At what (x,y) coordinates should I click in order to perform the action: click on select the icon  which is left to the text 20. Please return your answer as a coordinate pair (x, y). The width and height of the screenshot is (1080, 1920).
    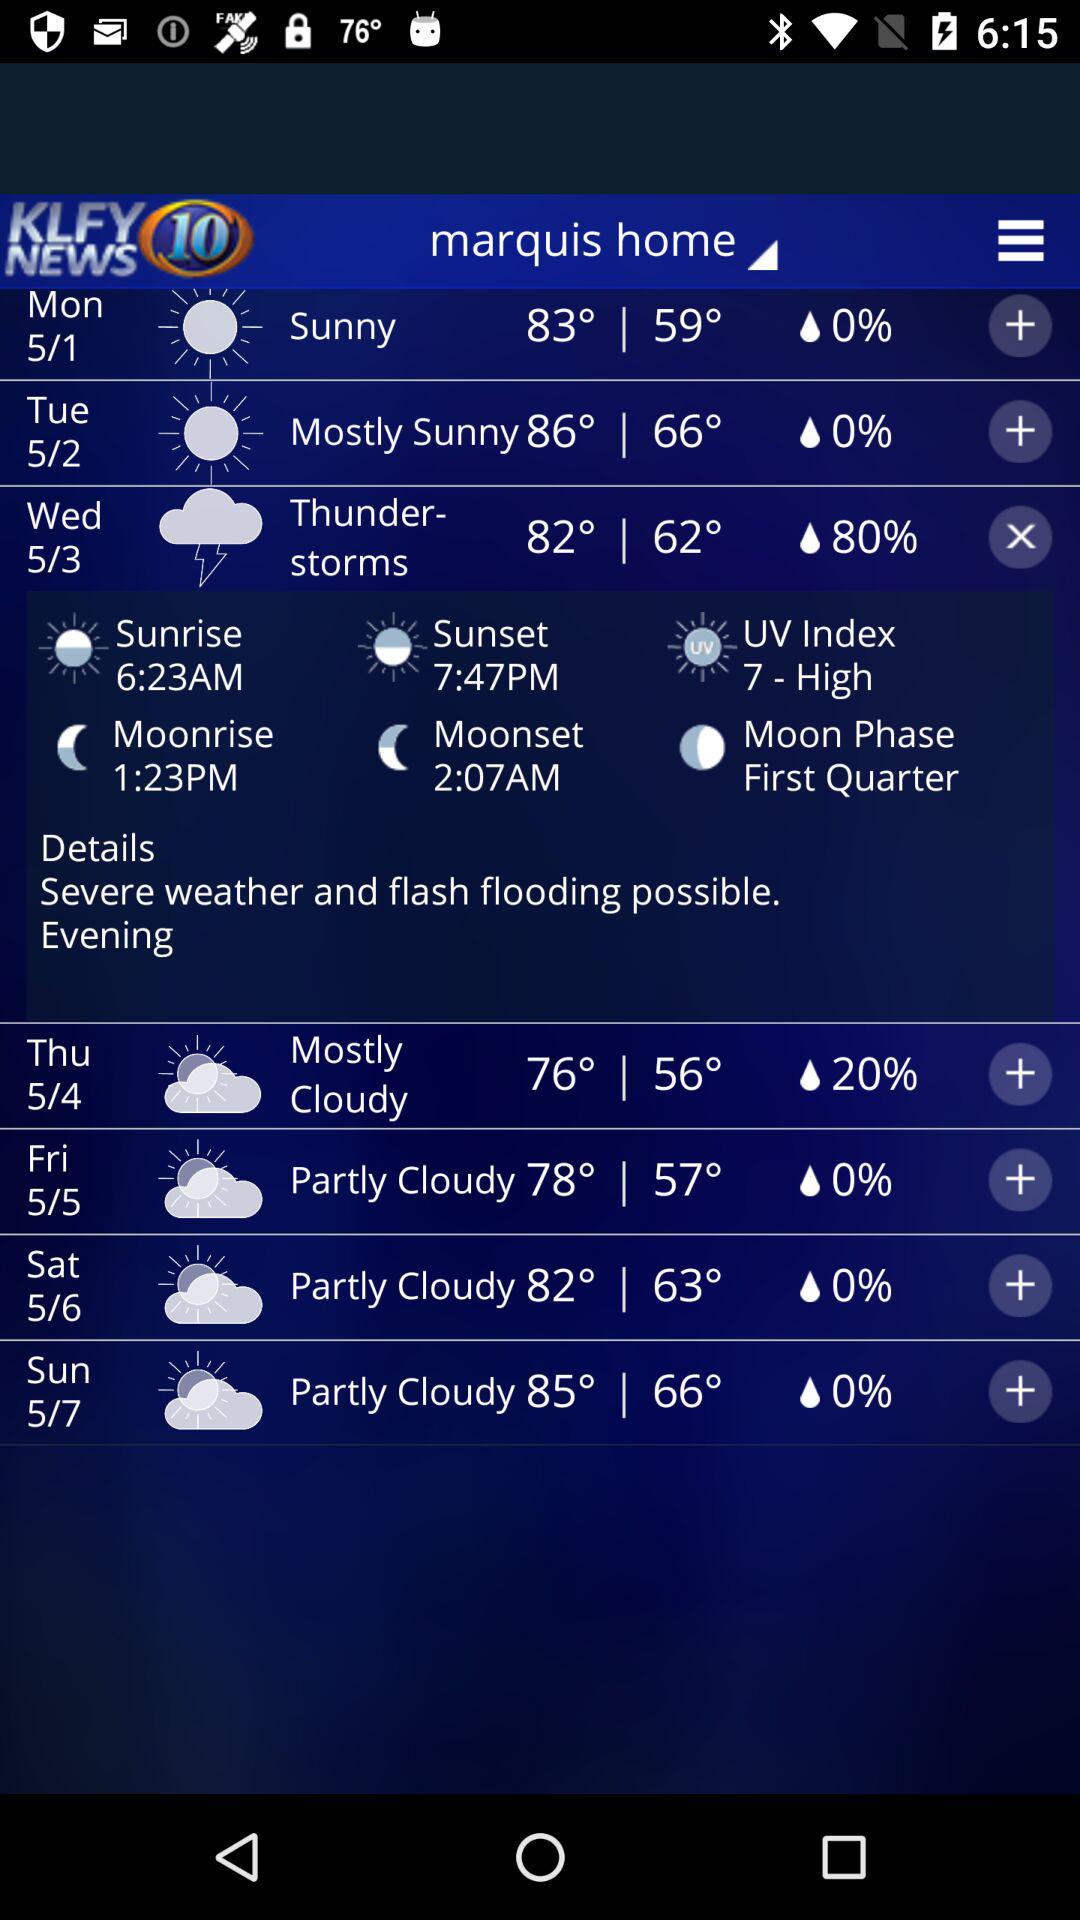
    Looking at the image, I should click on (807, 1074).